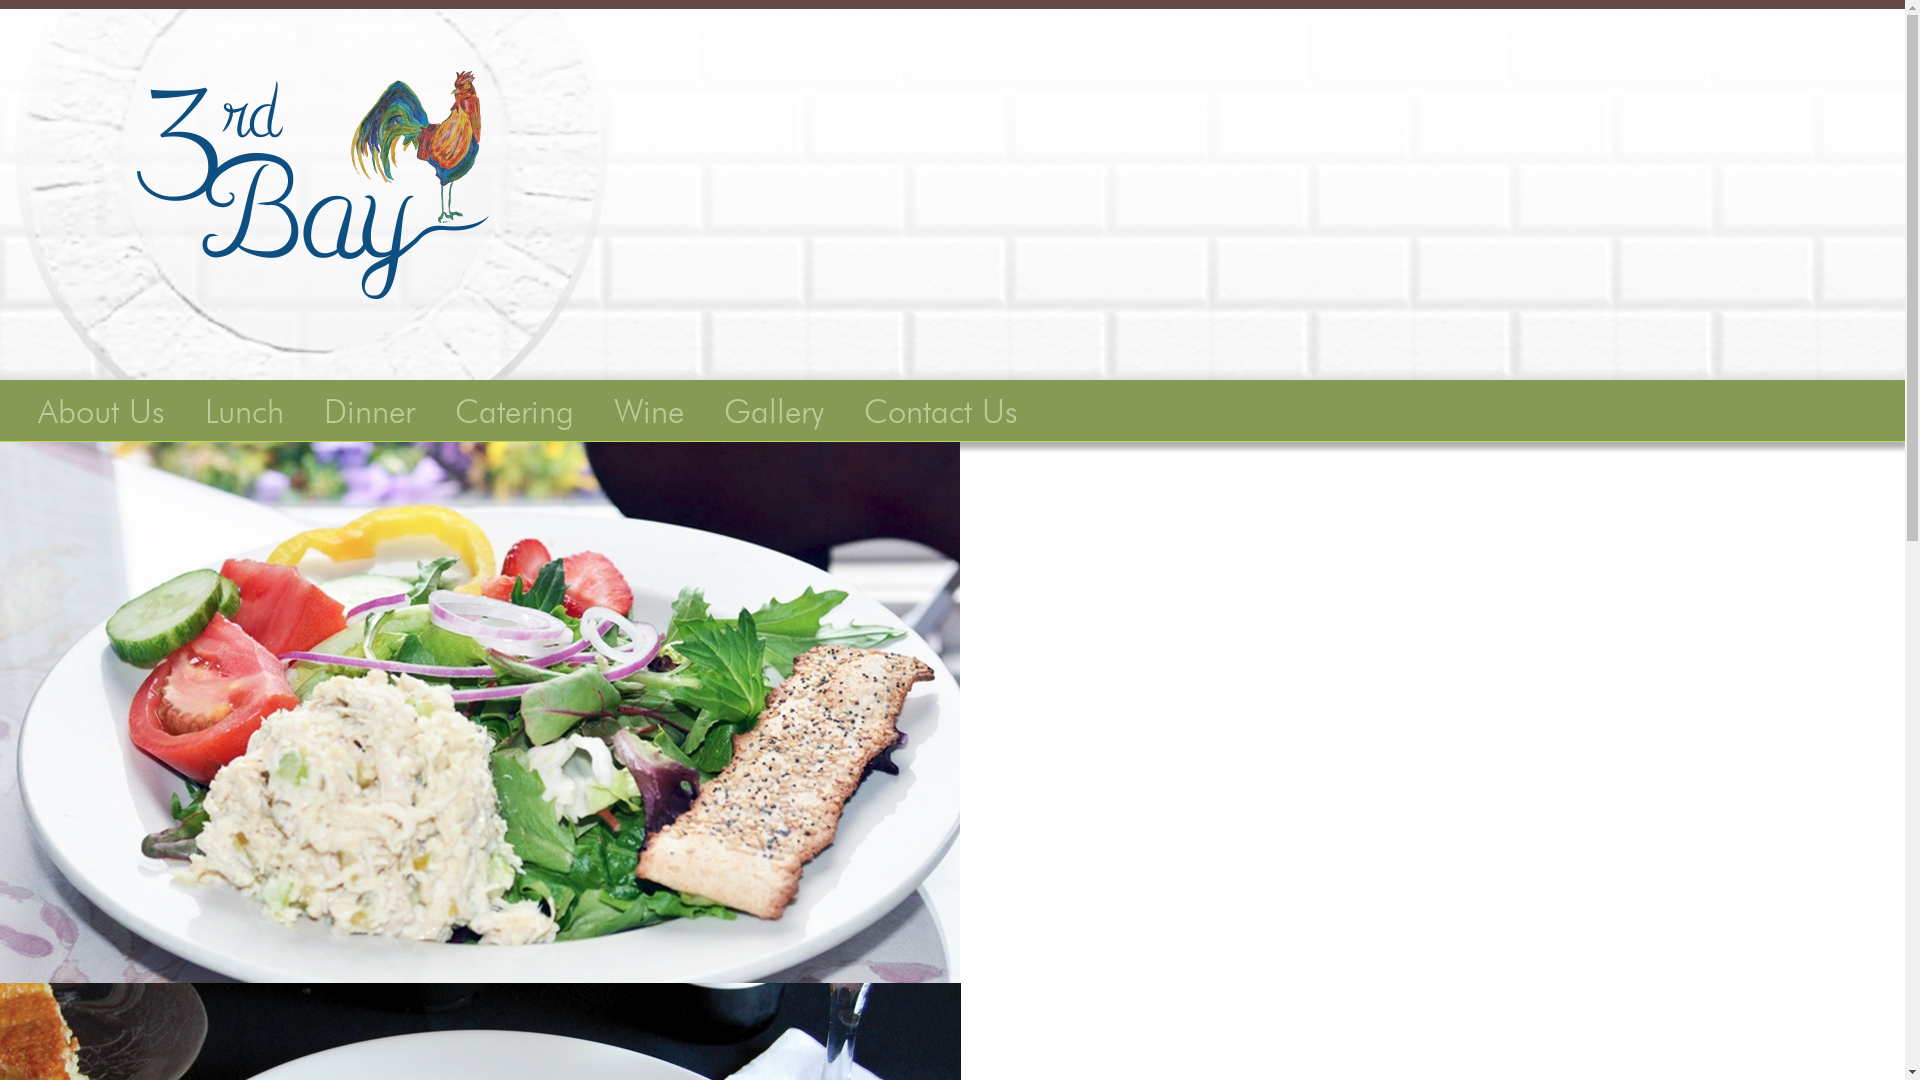  Describe the element at coordinates (941, 409) in the screenshot. I see `Contact Us` at that location.